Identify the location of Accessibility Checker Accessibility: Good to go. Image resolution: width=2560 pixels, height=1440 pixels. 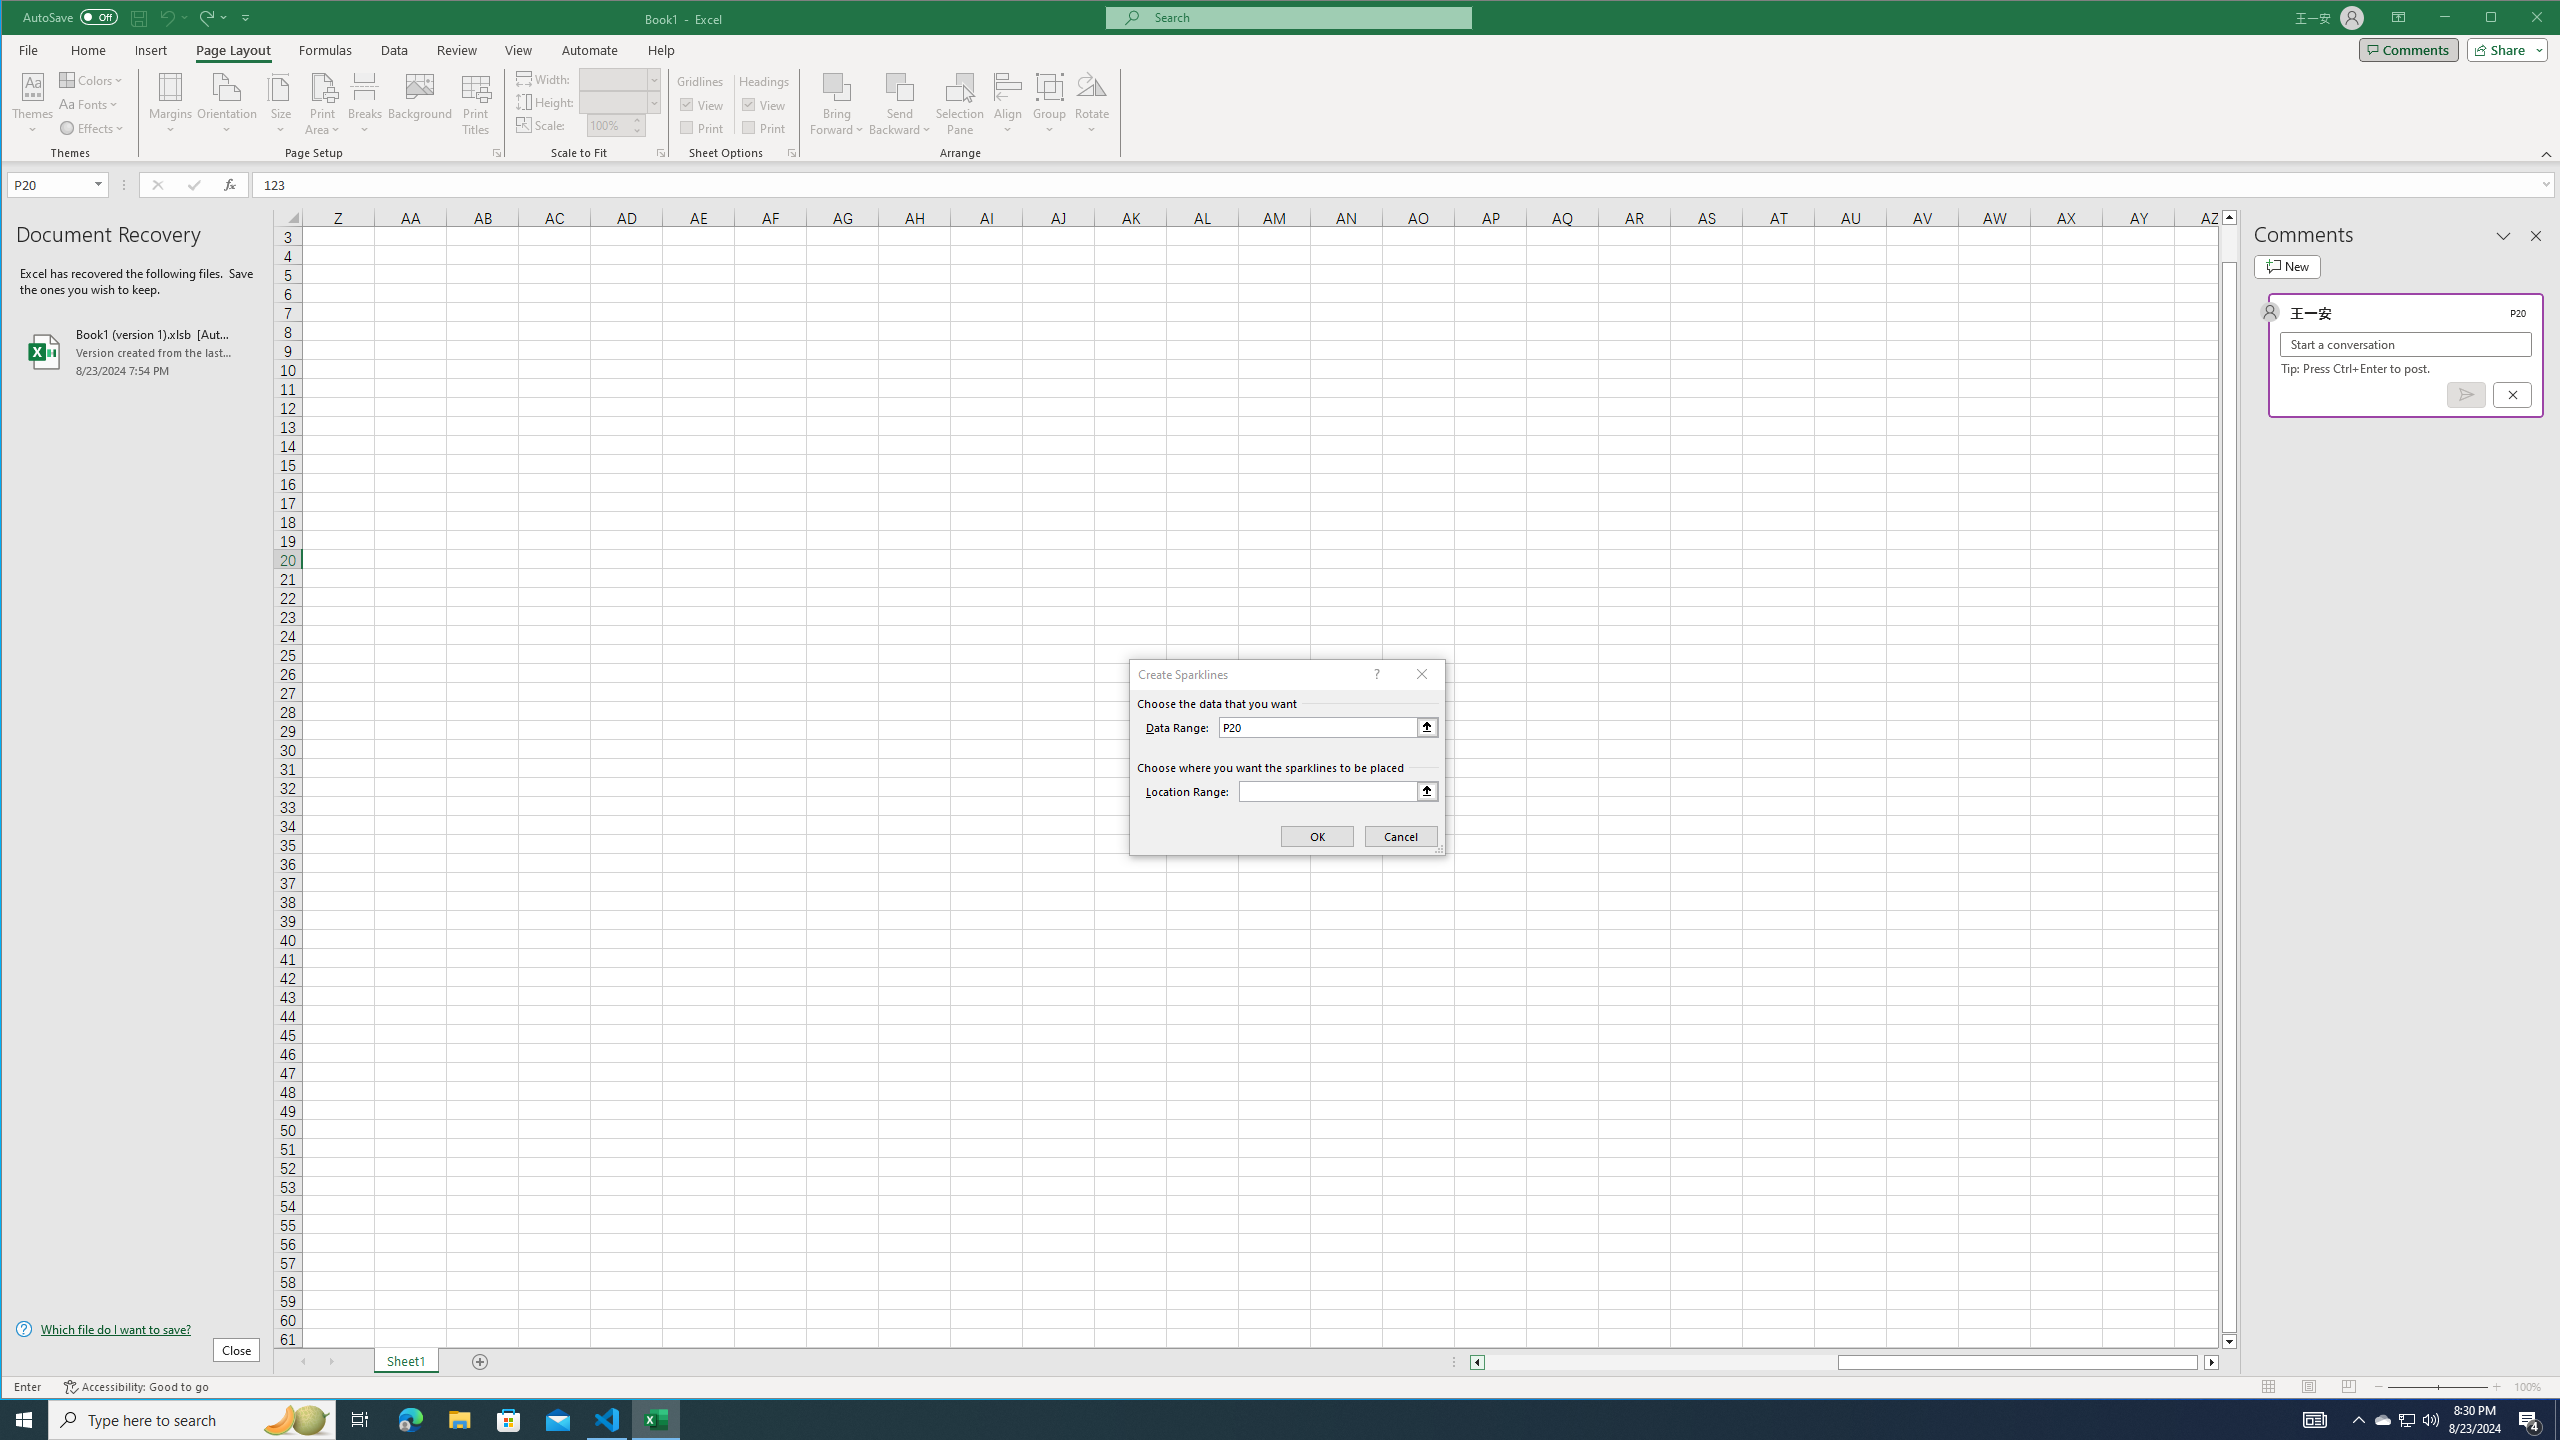
(136, 1387).